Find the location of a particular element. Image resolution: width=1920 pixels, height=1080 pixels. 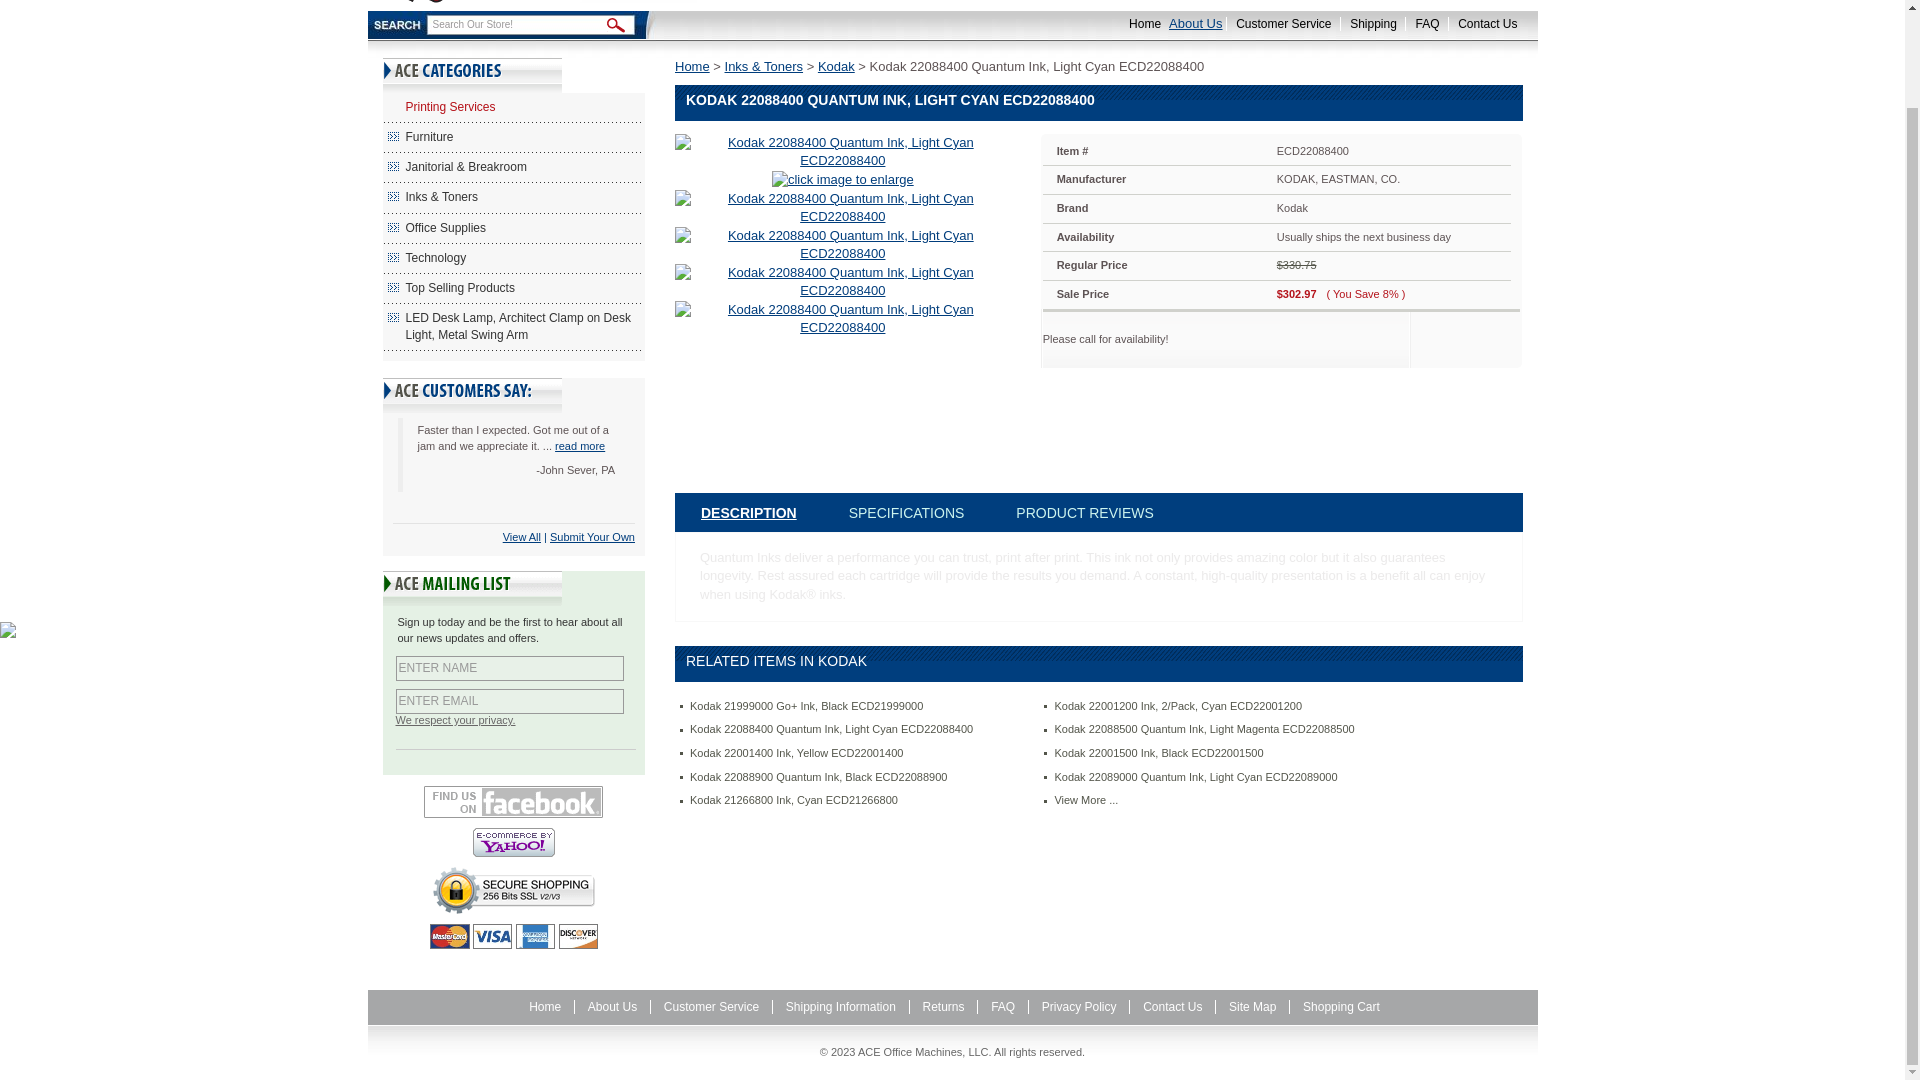

Printing Services is located at coordinates (514, 106).